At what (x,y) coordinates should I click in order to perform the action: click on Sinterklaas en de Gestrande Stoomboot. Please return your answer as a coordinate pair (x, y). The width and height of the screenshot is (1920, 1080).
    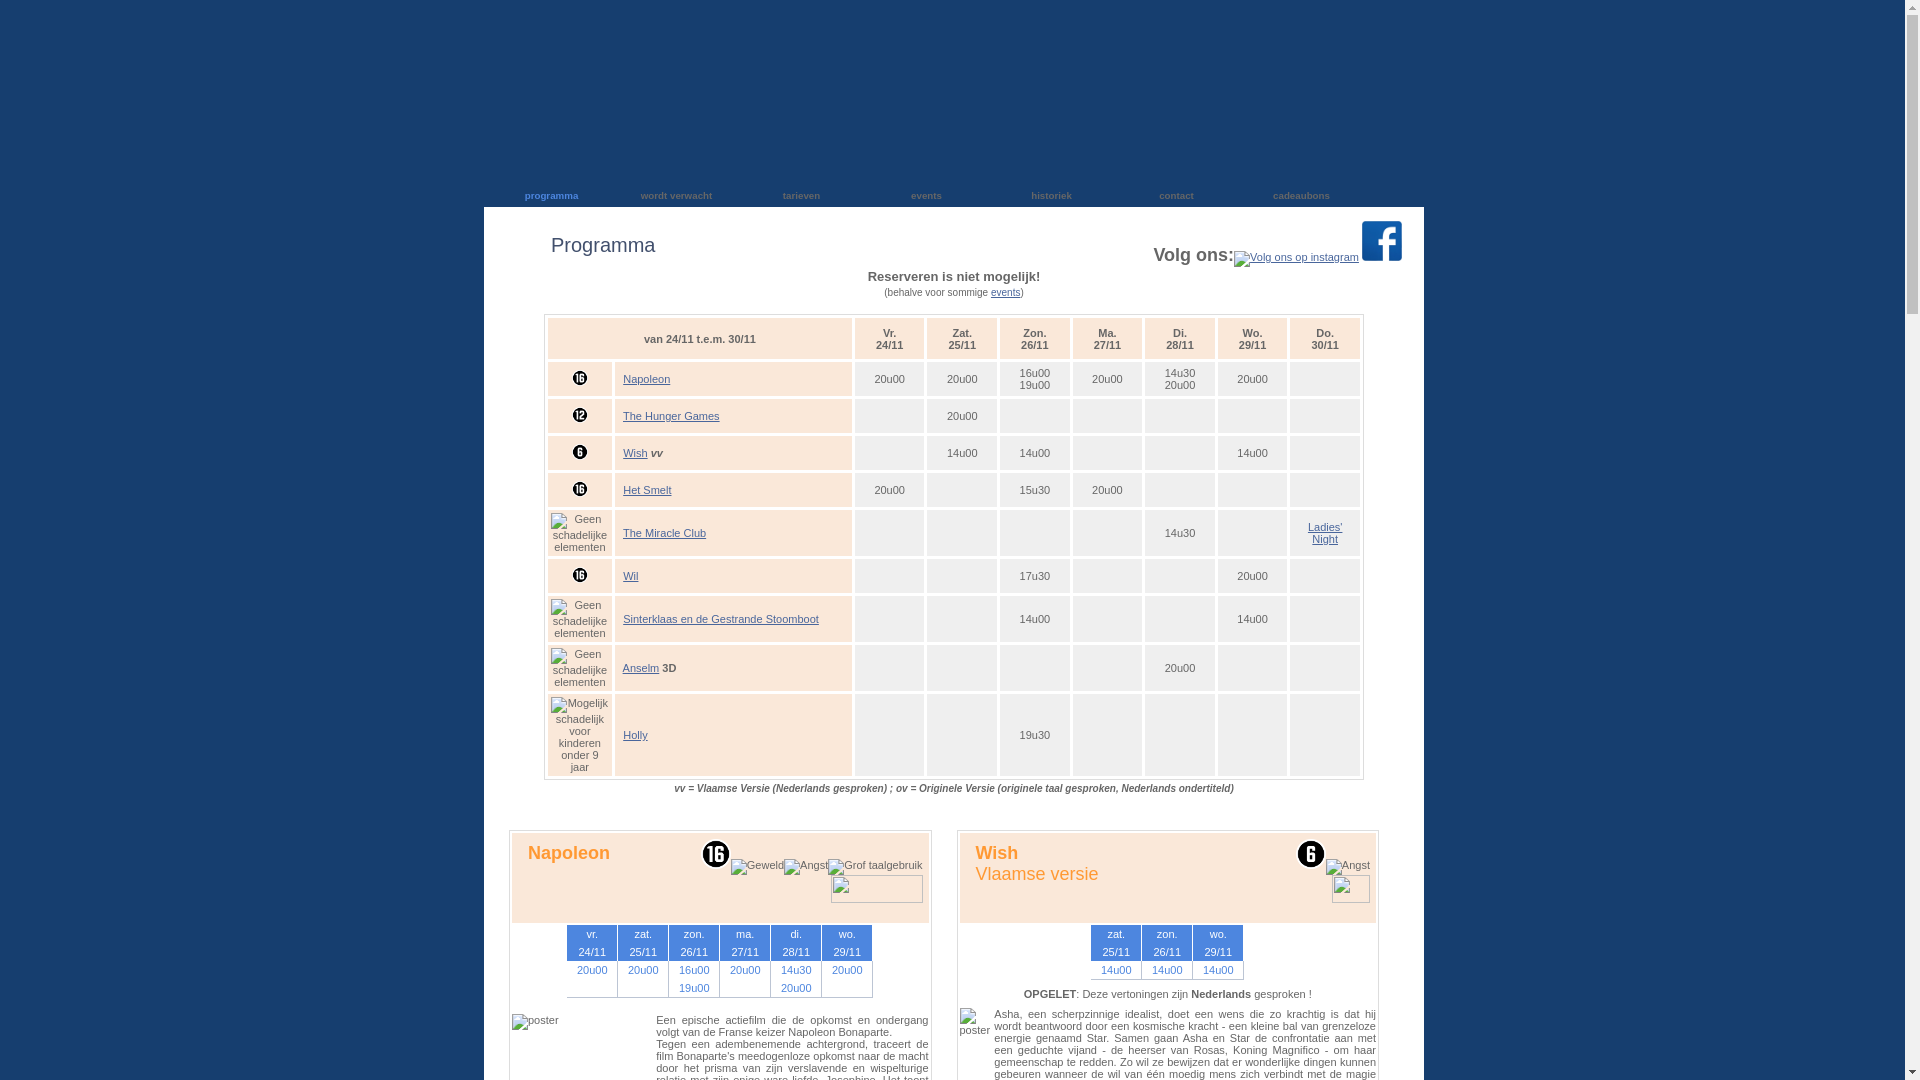
    Looking at the image, I should click on (721, 618).